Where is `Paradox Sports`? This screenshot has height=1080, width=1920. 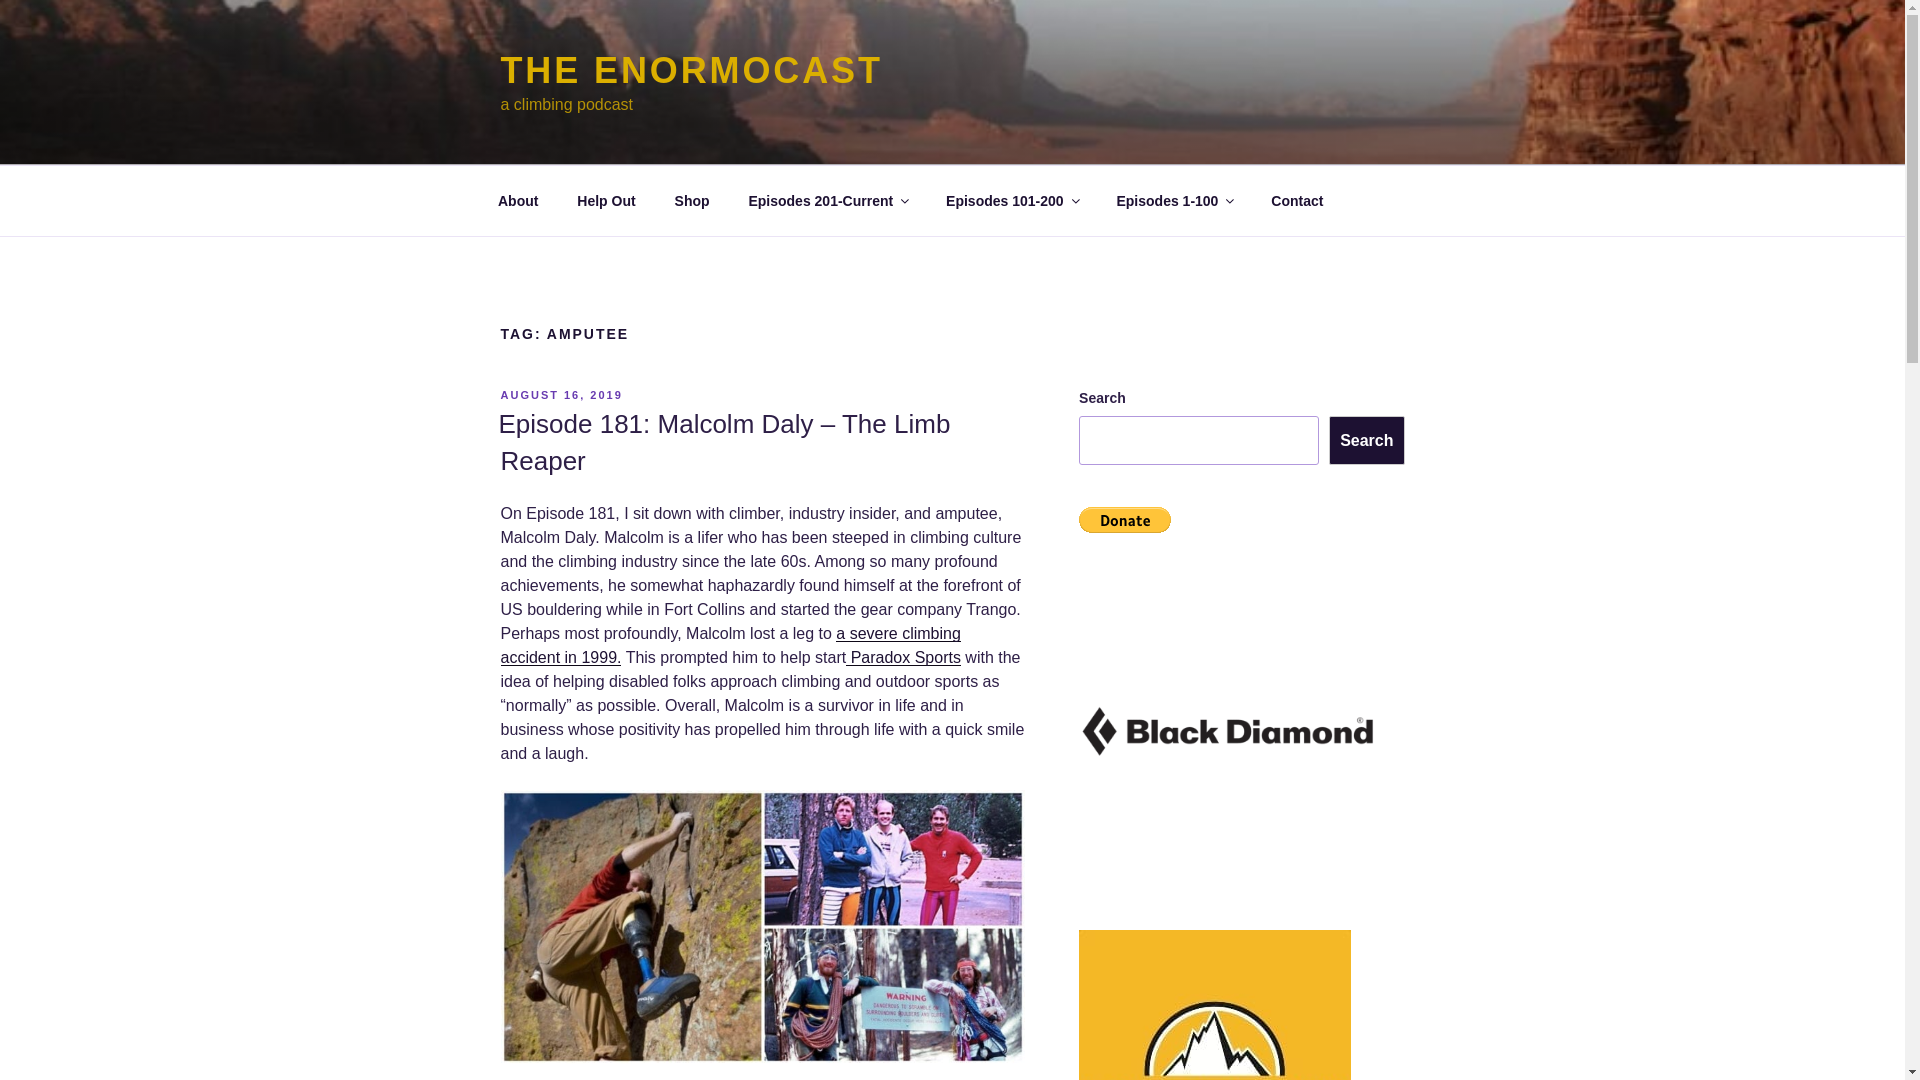
Paradox Sports is located at coordinates (904, 658).